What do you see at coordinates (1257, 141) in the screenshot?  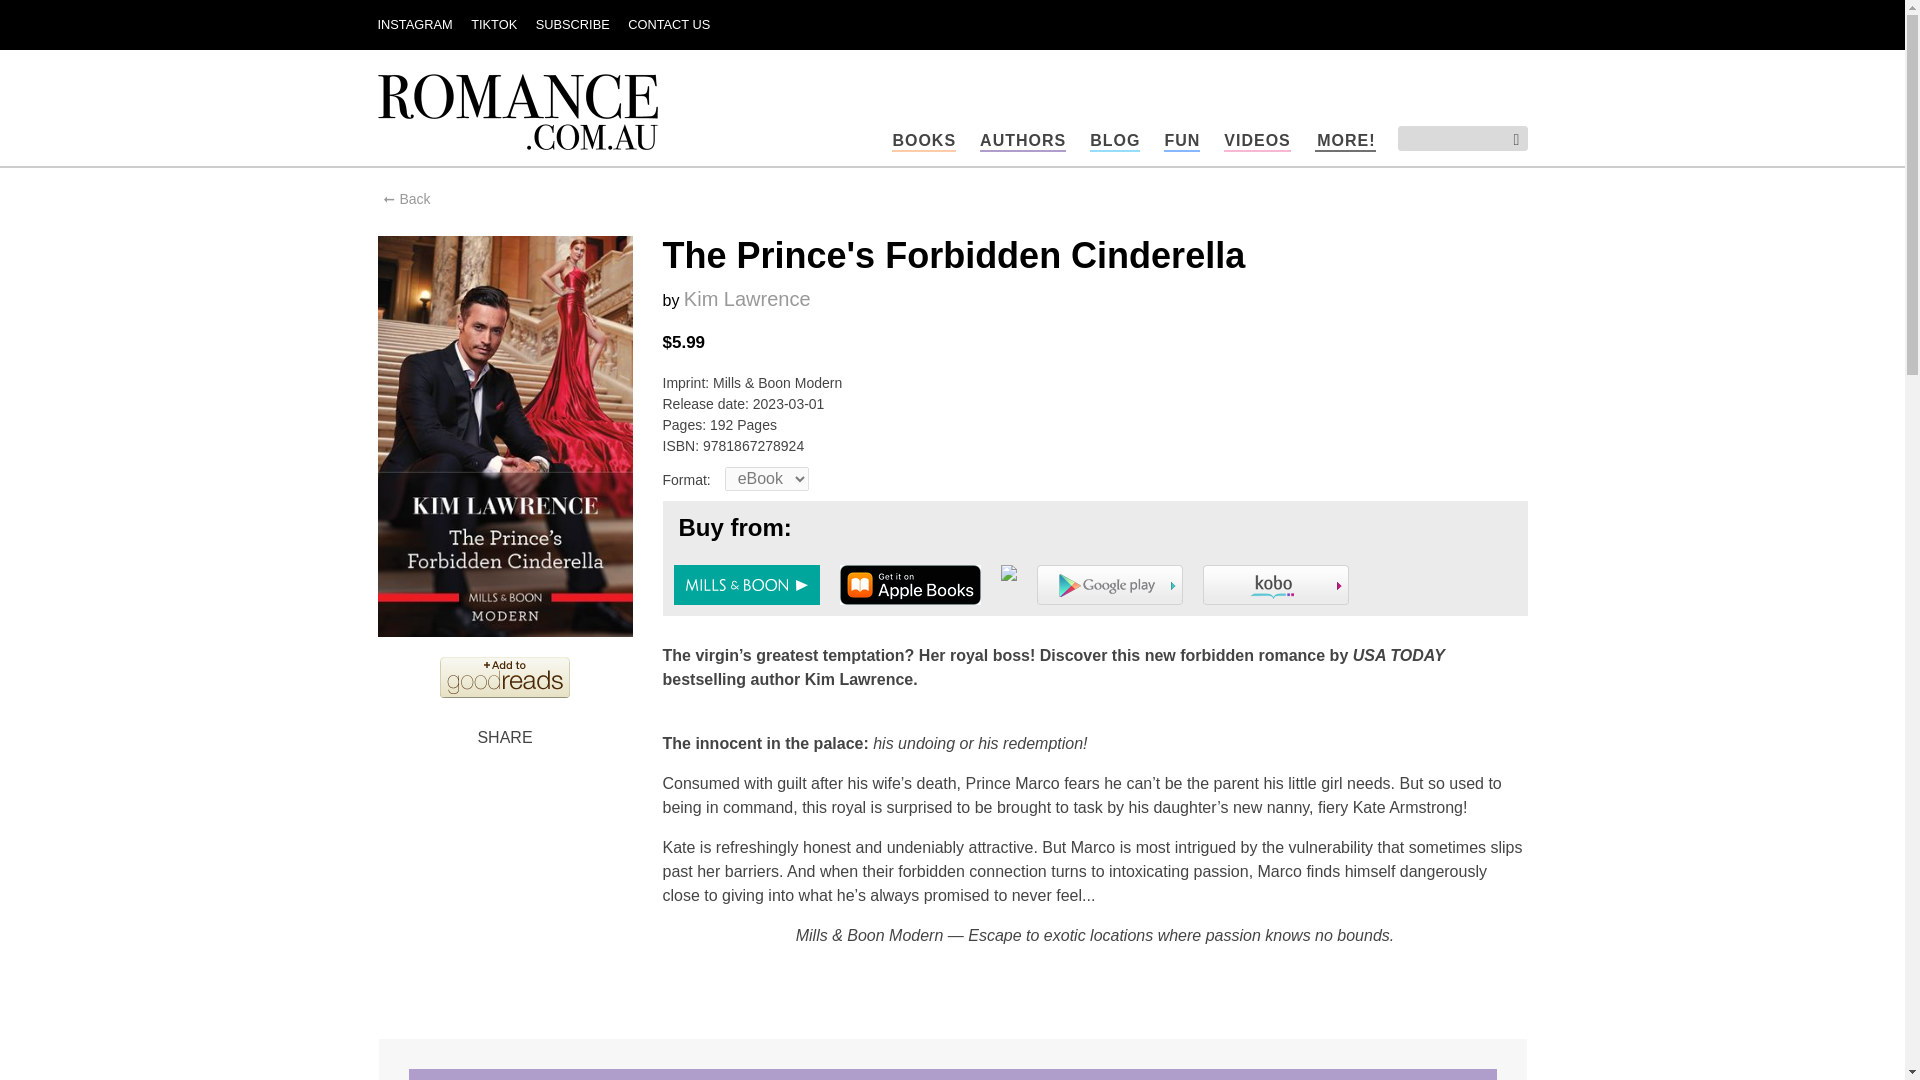 I see `VIDEOS` at bounding box center [1257, 141].